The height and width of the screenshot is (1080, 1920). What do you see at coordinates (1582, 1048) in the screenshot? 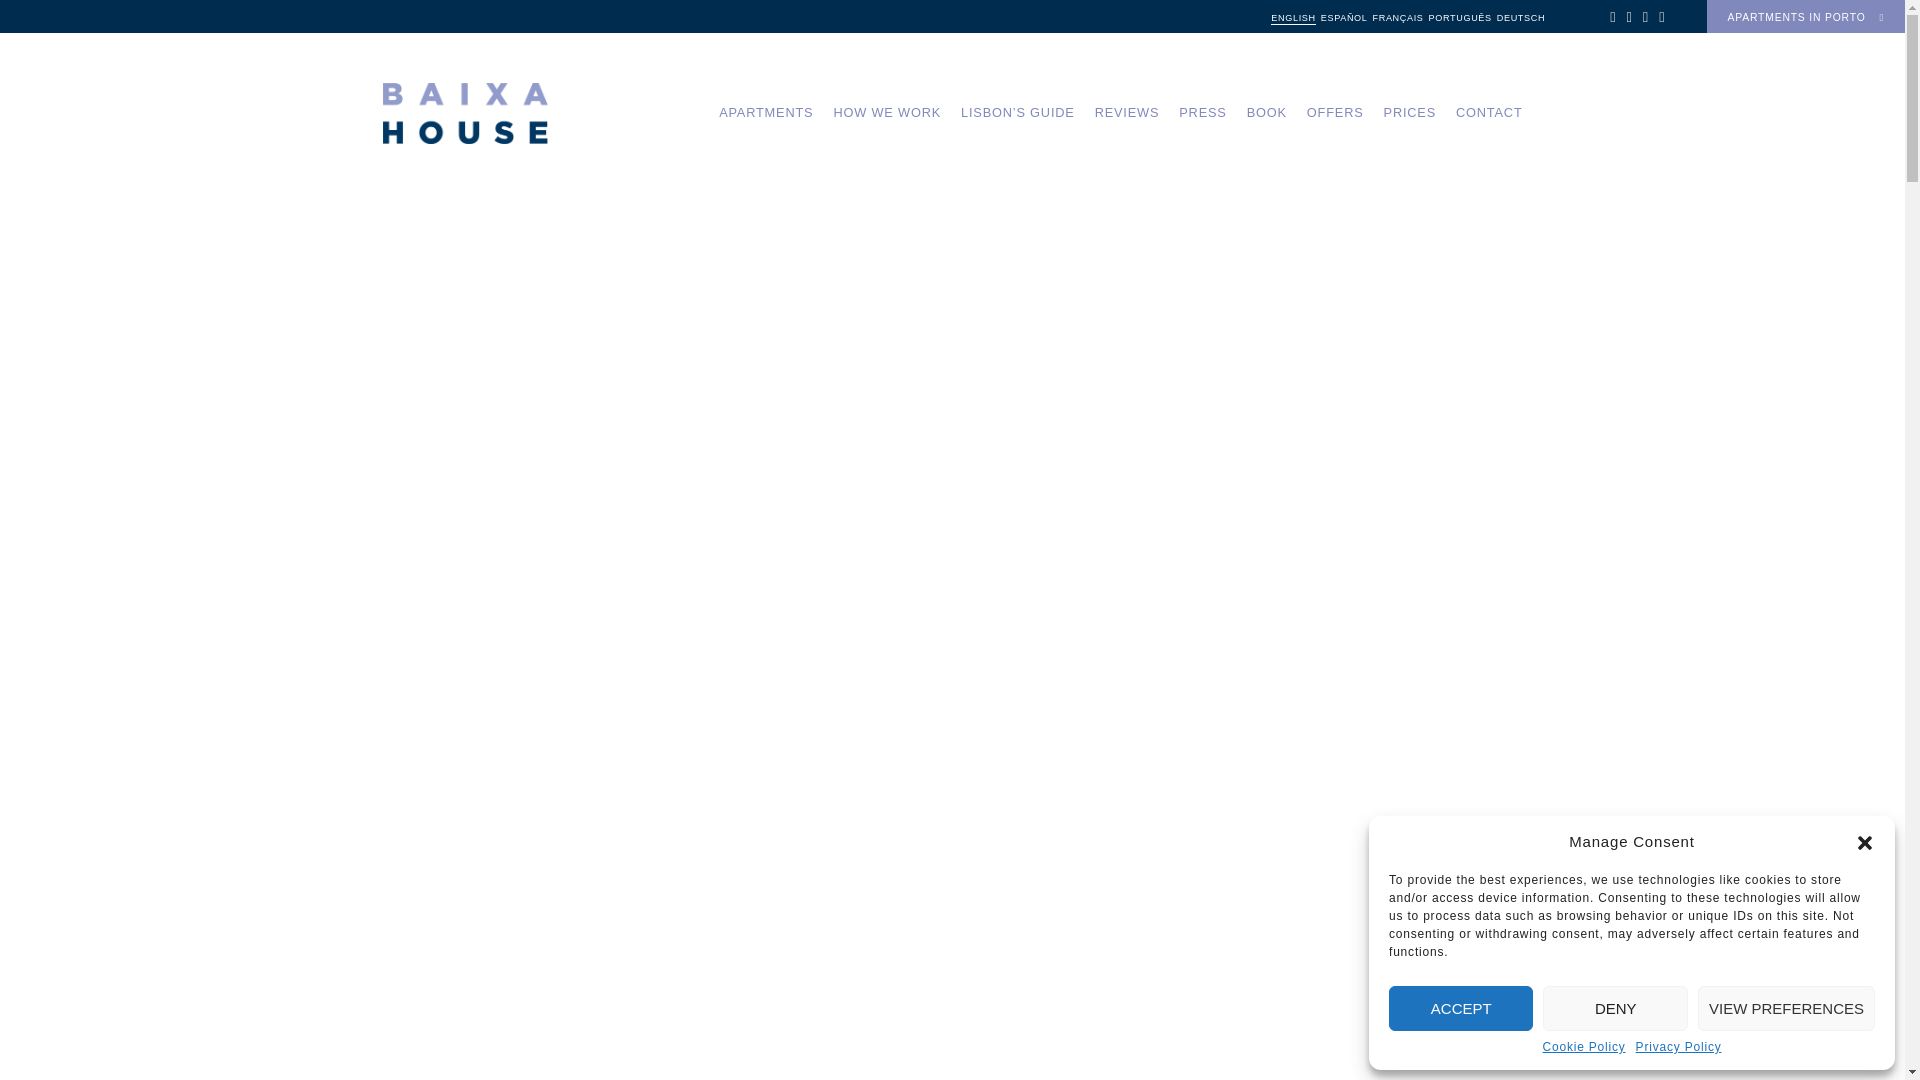
I see `Cookie Policy` at bounding box center [1582, 1048].